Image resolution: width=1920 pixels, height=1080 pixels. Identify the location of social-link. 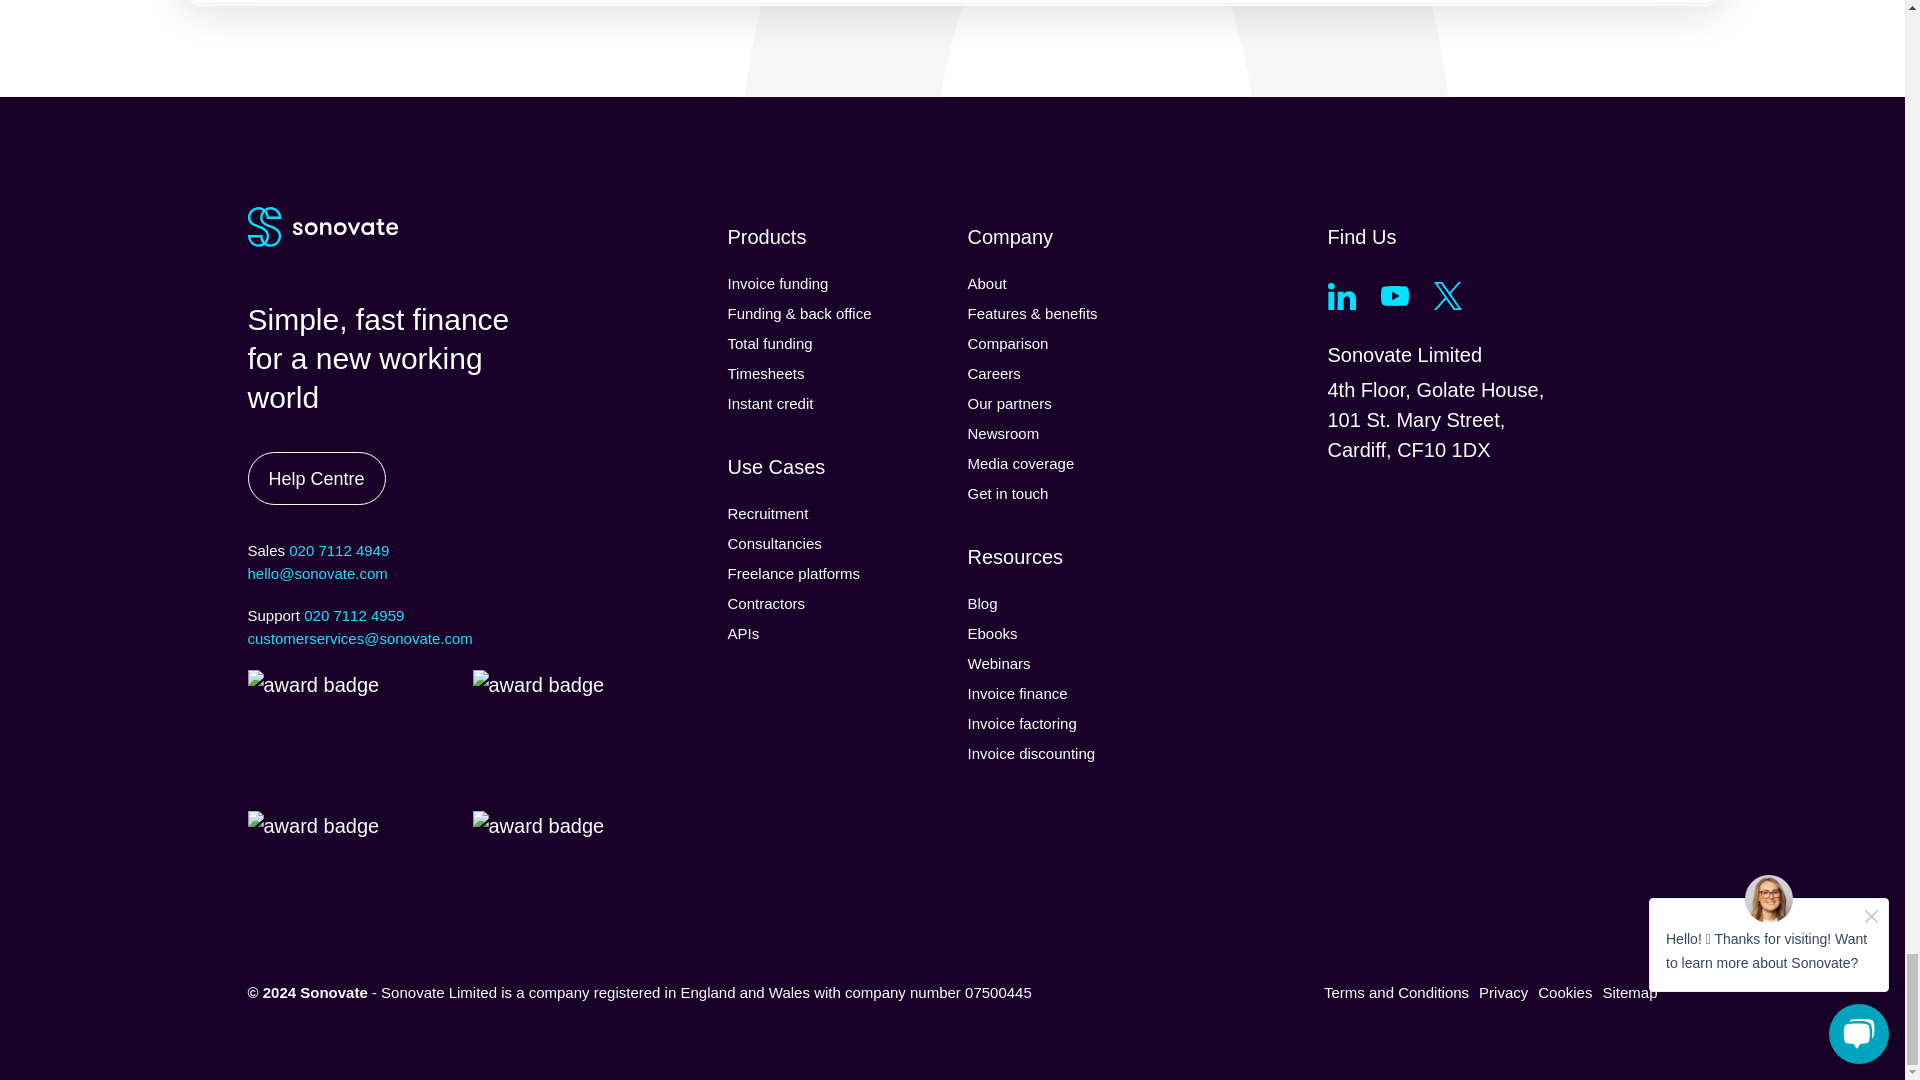
(1448, 295).